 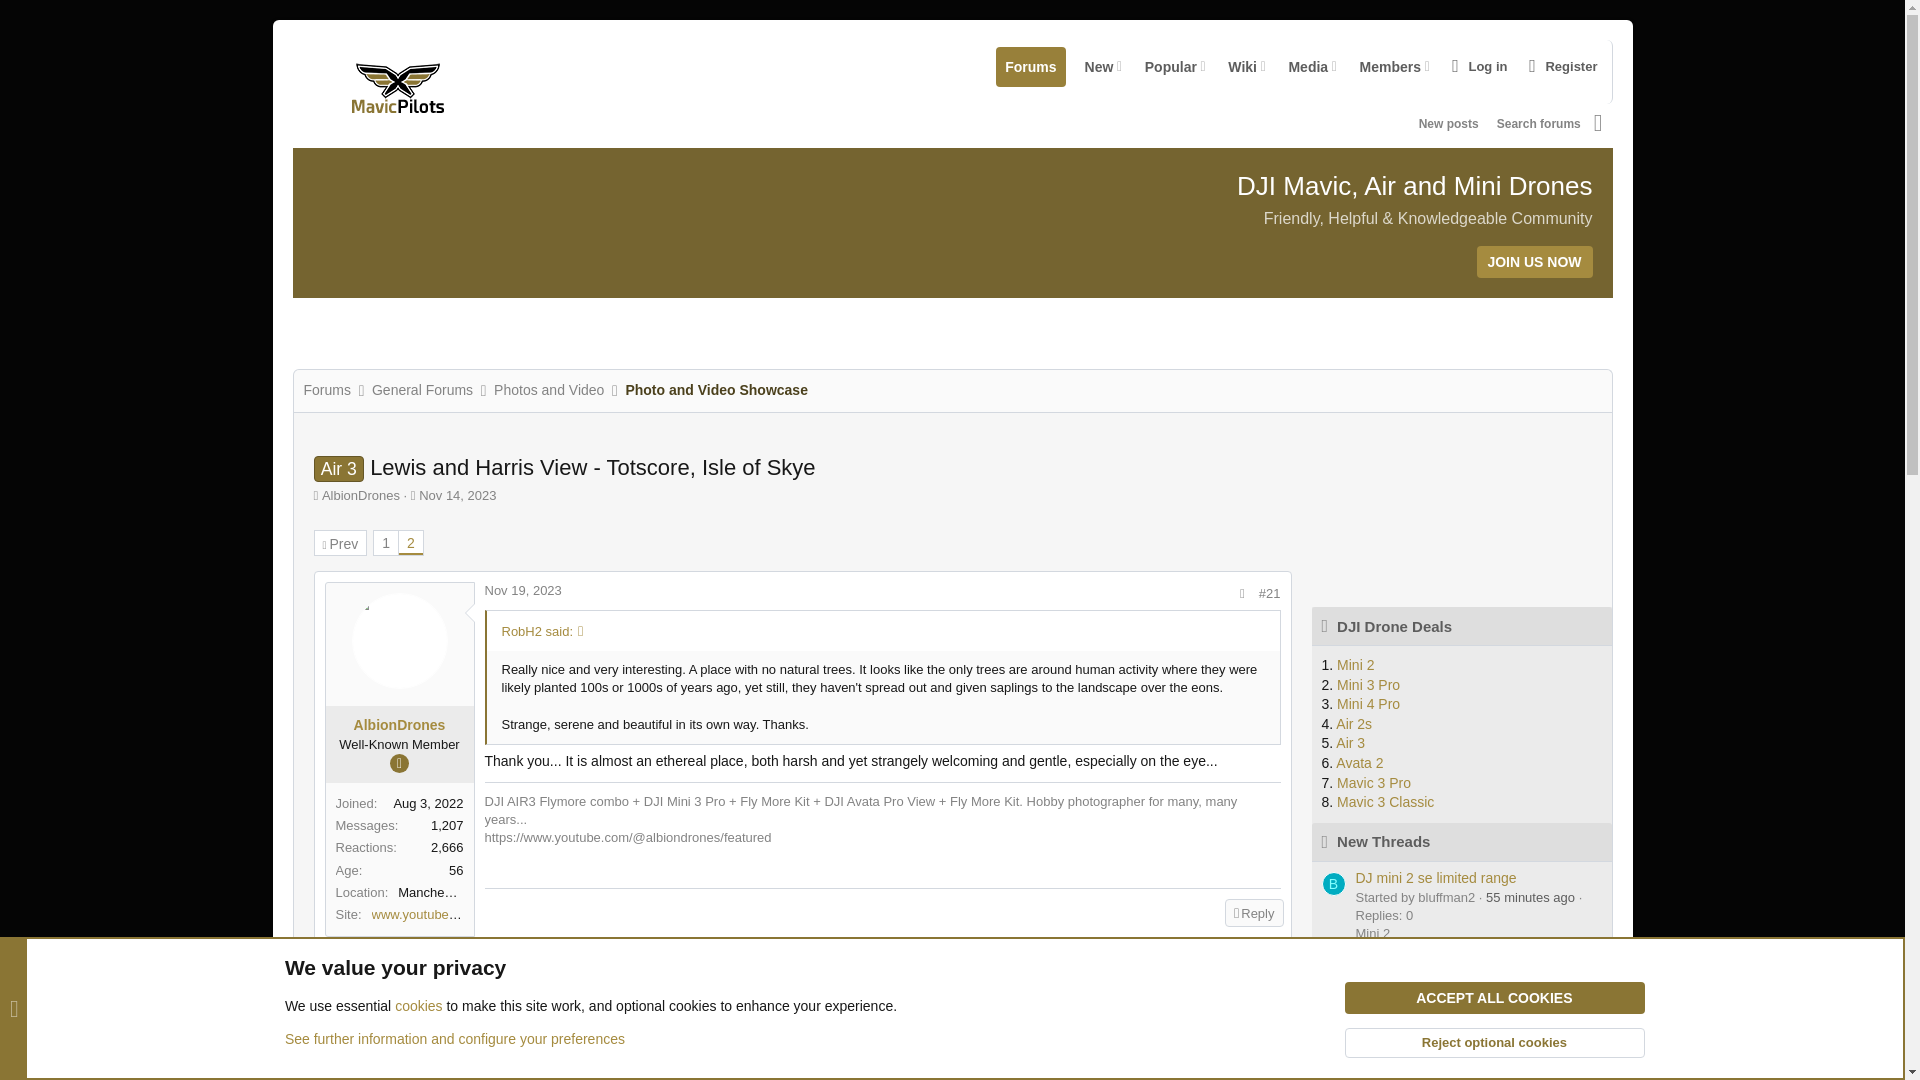 What do you see at coordinates (1167, 66) in the screenshot?
I see `New` at bounding box center [1167, 66].